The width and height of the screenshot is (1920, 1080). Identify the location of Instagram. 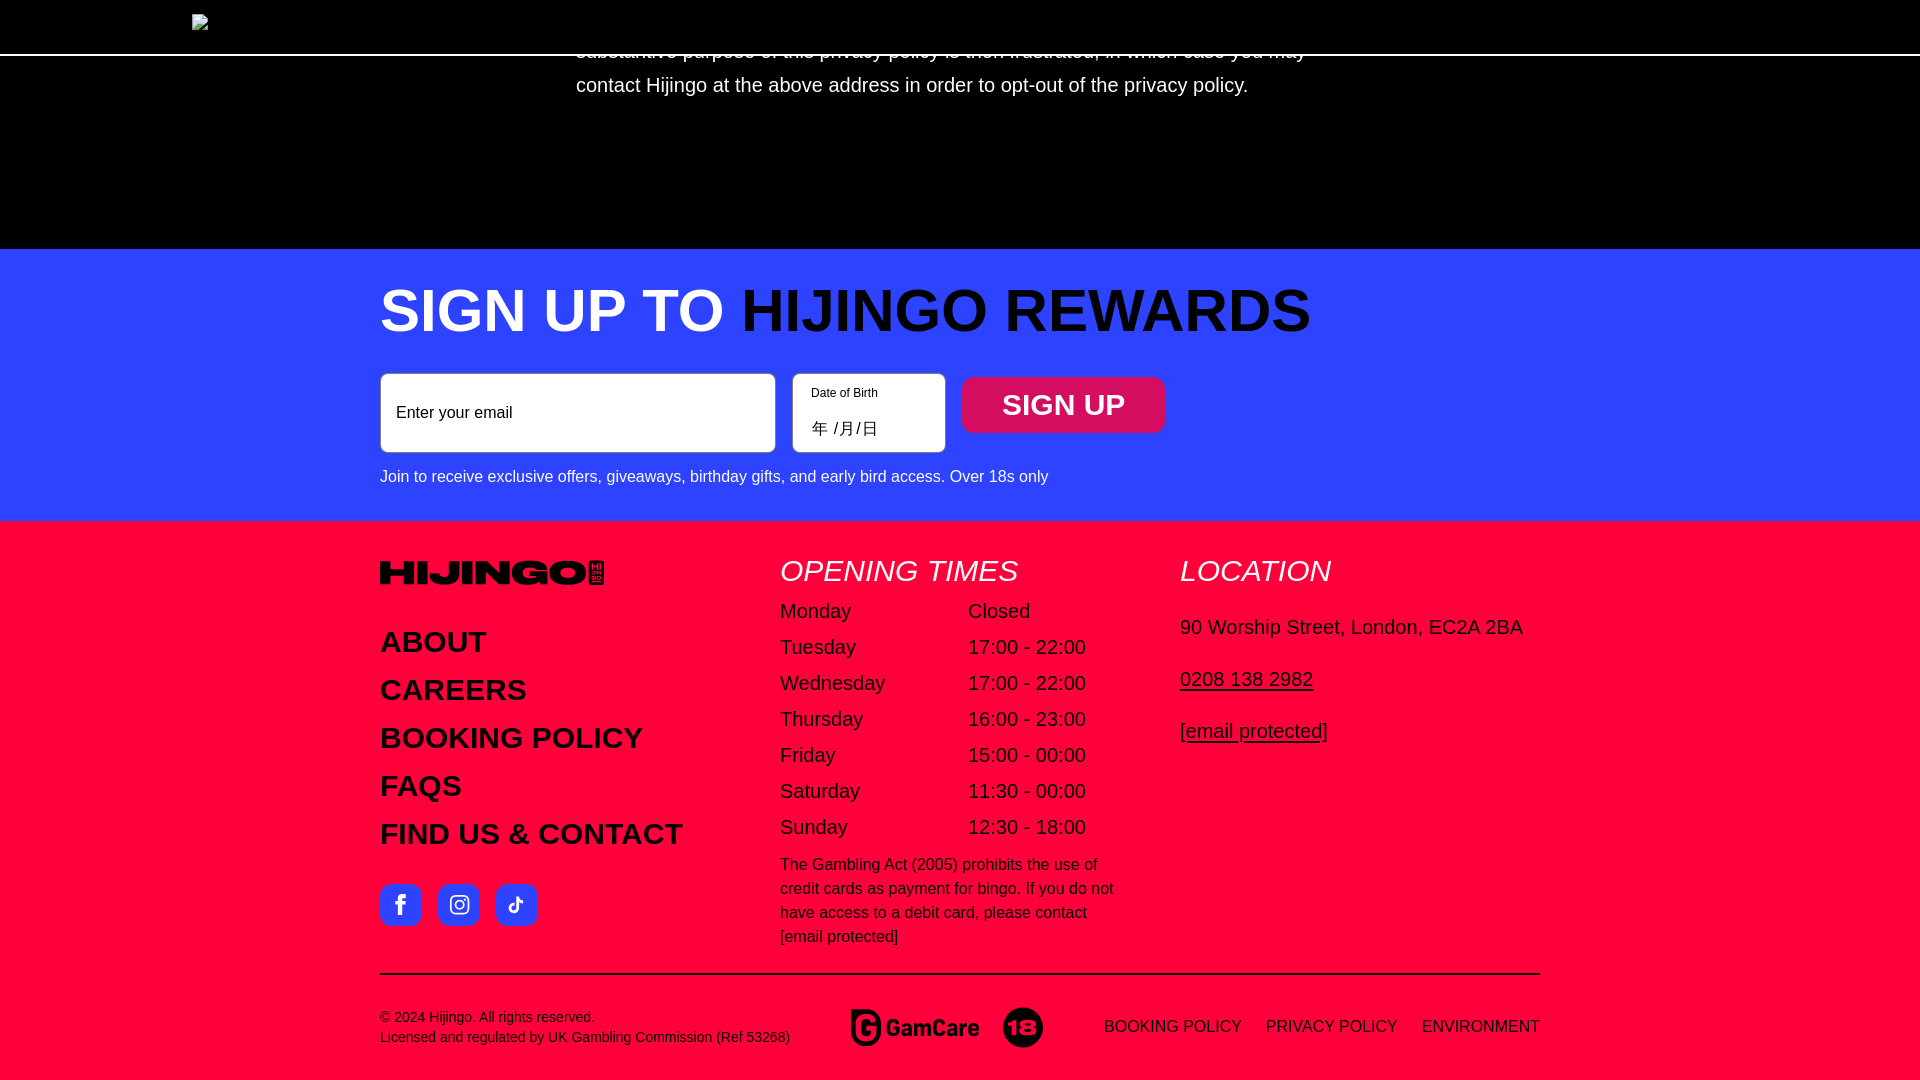
(458, 904).